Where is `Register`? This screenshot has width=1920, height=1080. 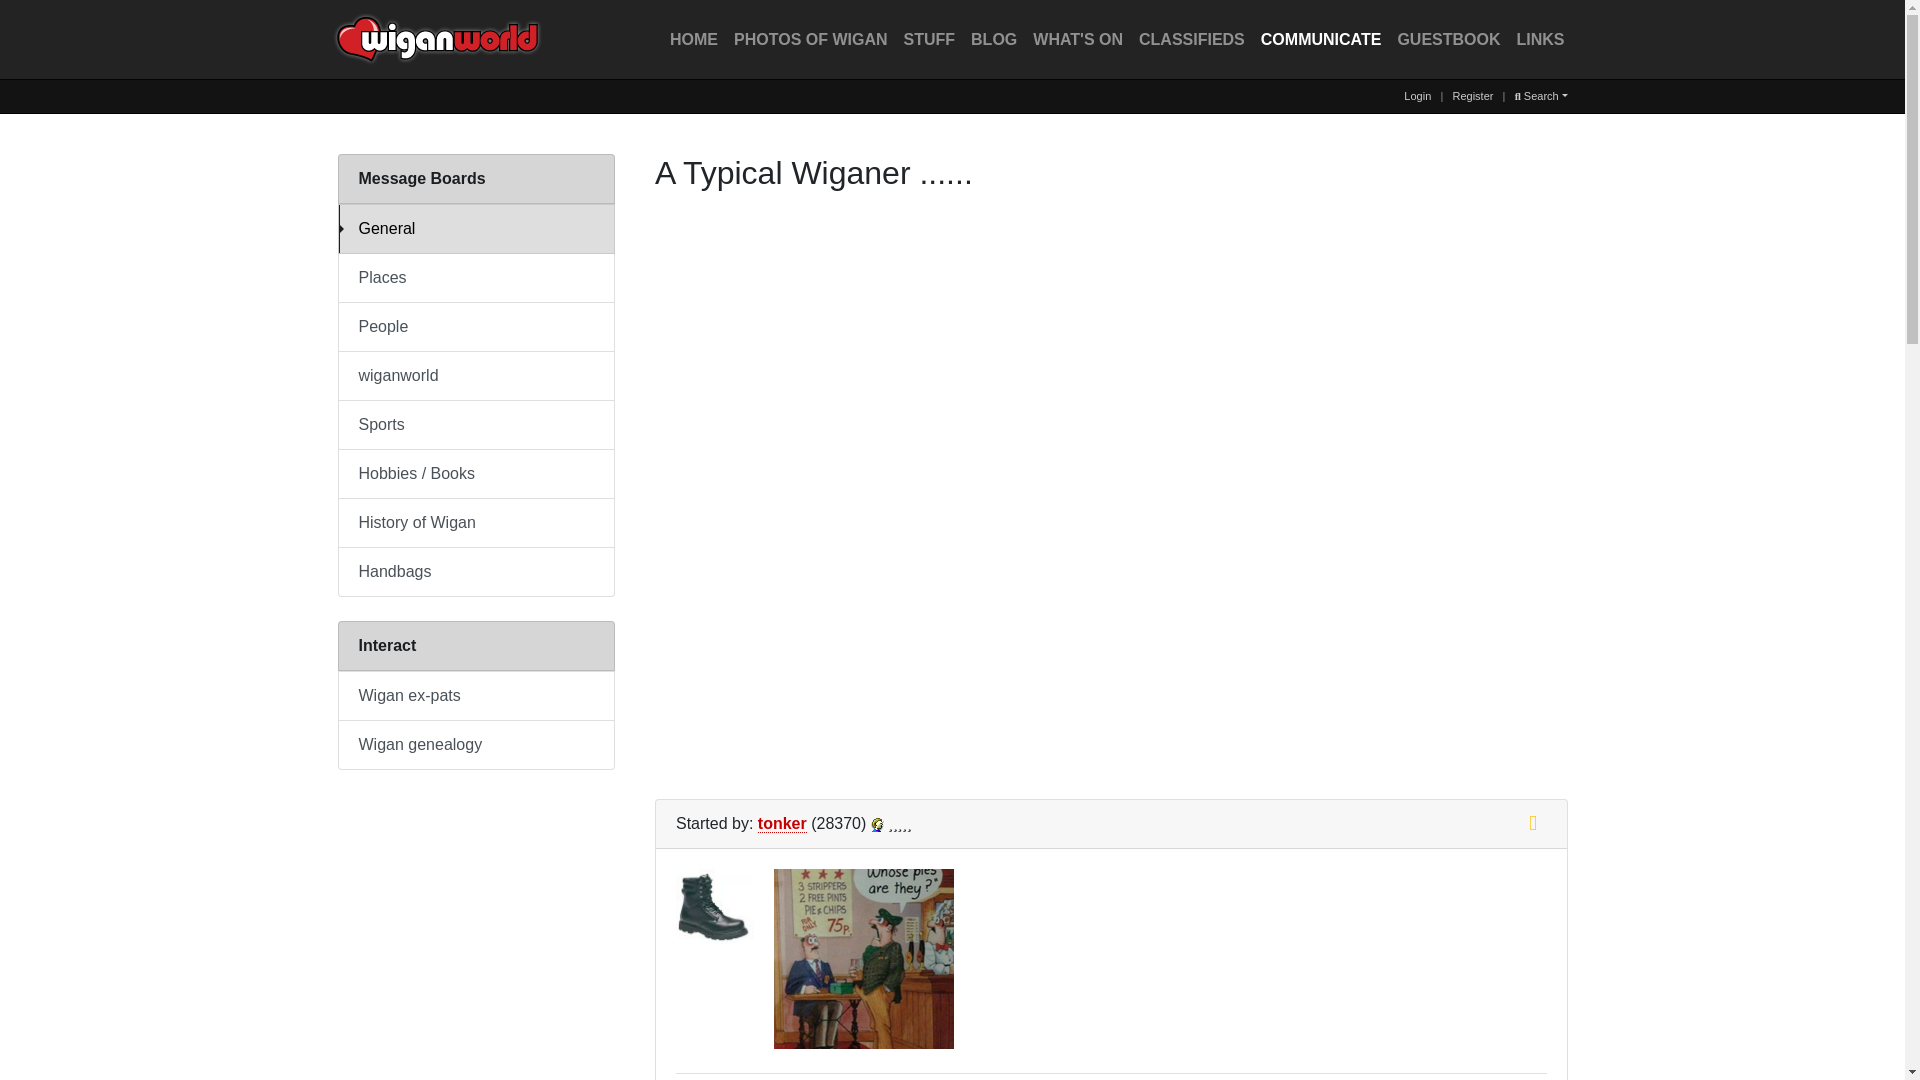 Register is located at coordinates (1472, 95).